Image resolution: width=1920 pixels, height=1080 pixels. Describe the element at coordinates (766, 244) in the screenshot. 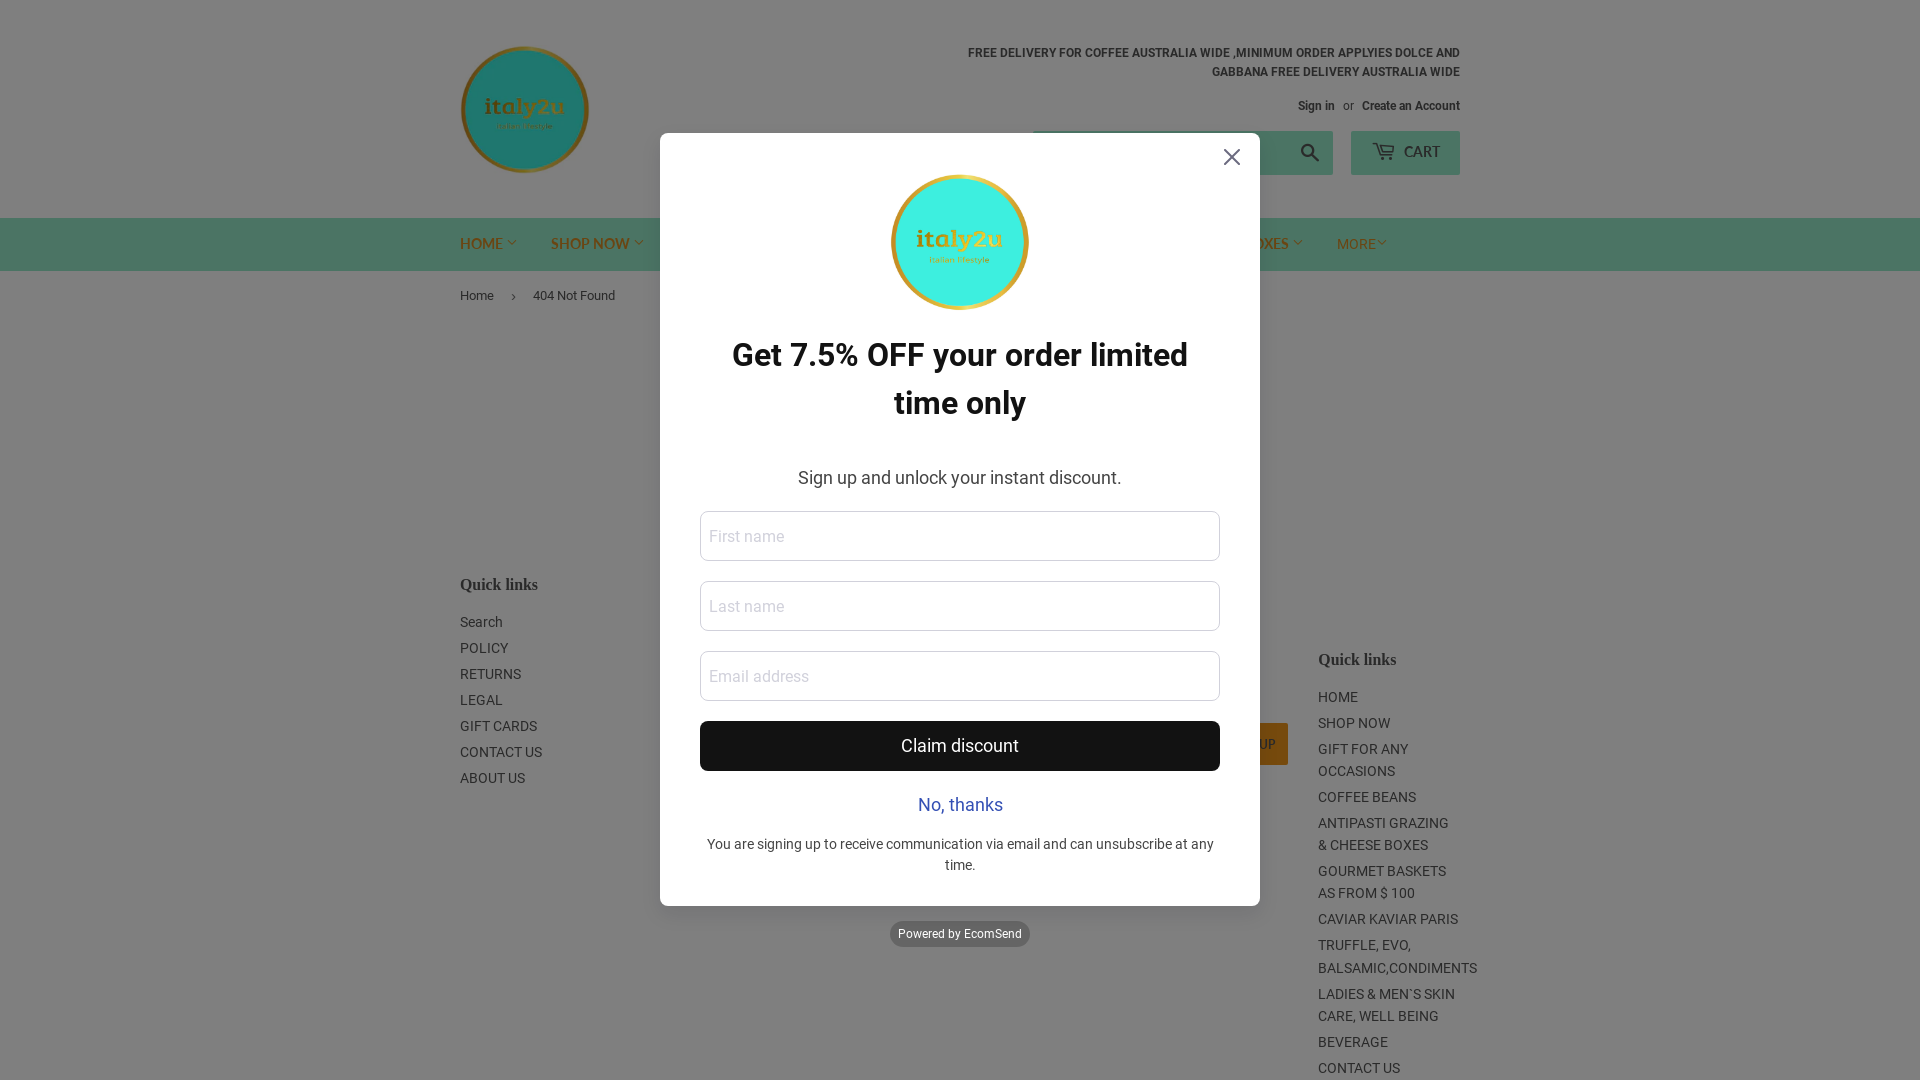

I see `GIFT FOR ANY OCCASIONS` at that location.